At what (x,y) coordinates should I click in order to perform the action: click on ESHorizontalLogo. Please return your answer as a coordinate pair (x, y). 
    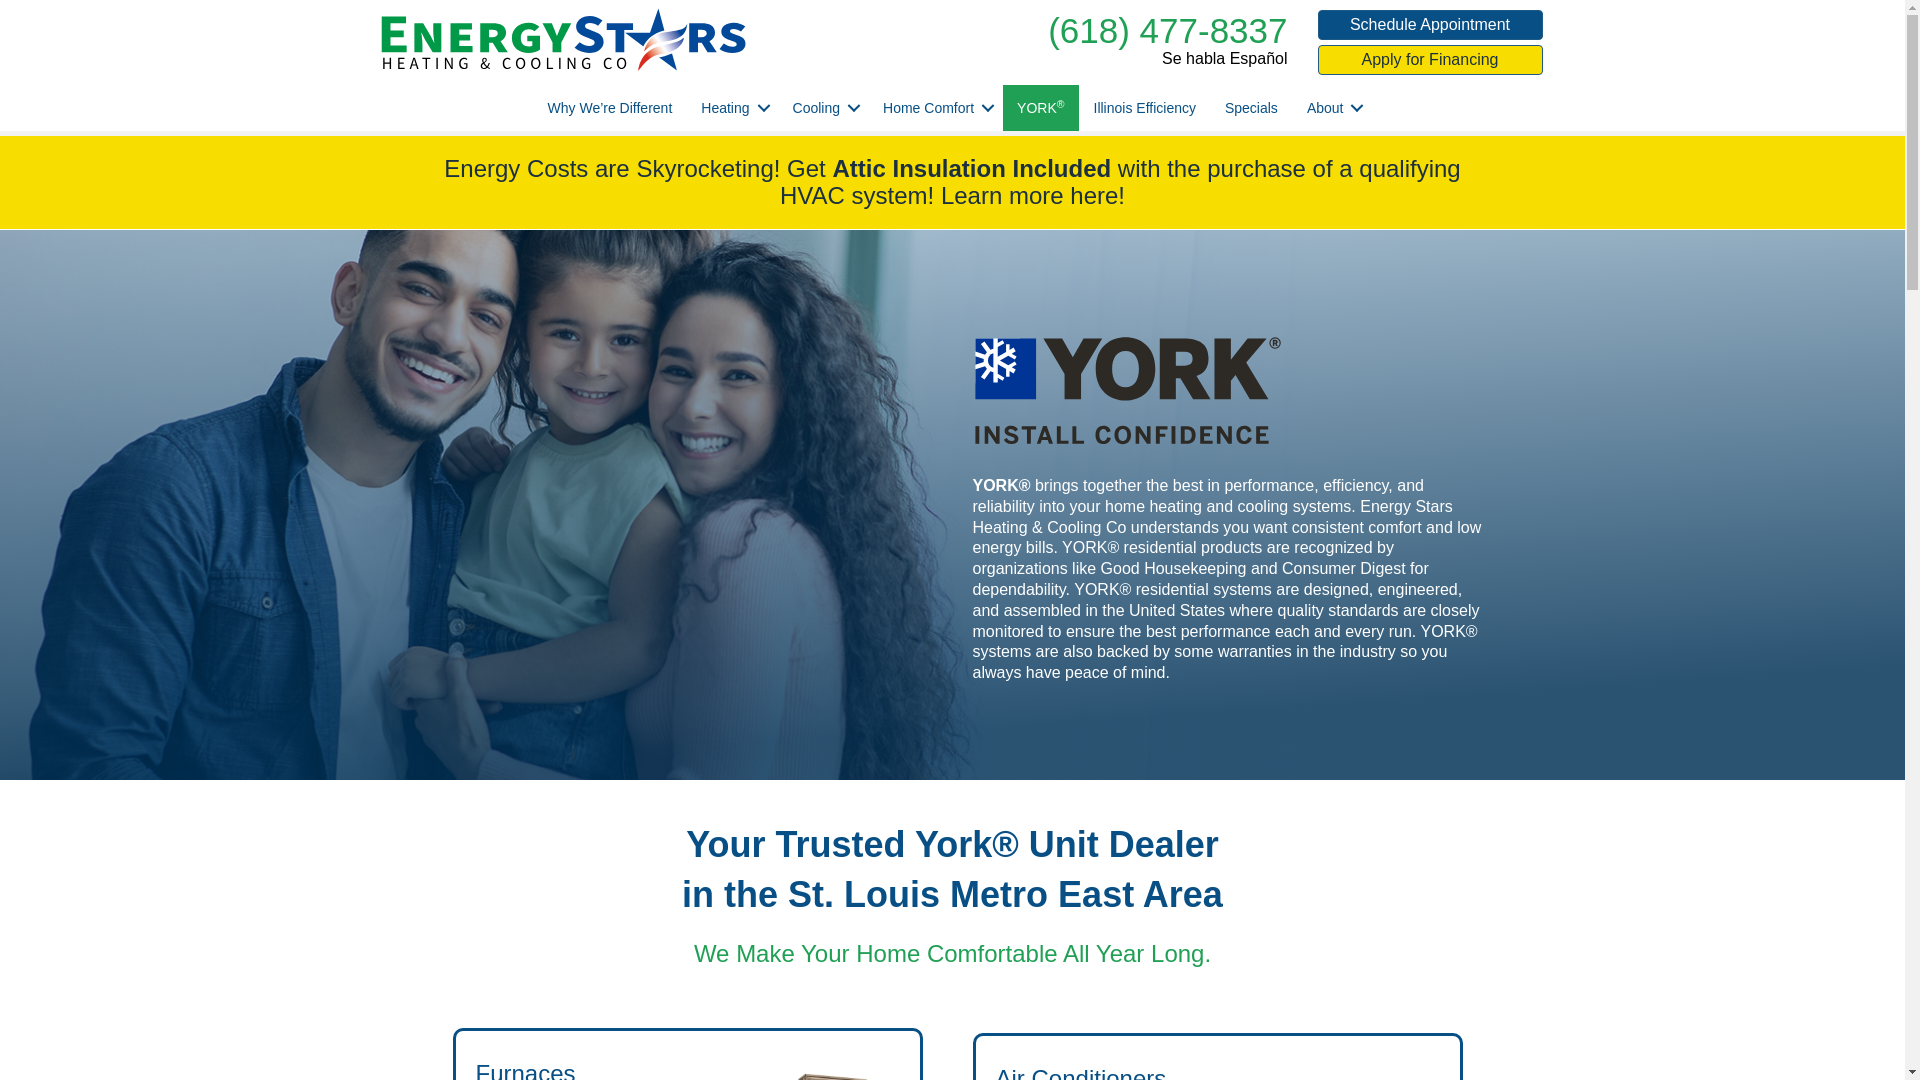
    Looking at the image, I should click on (562, 40).